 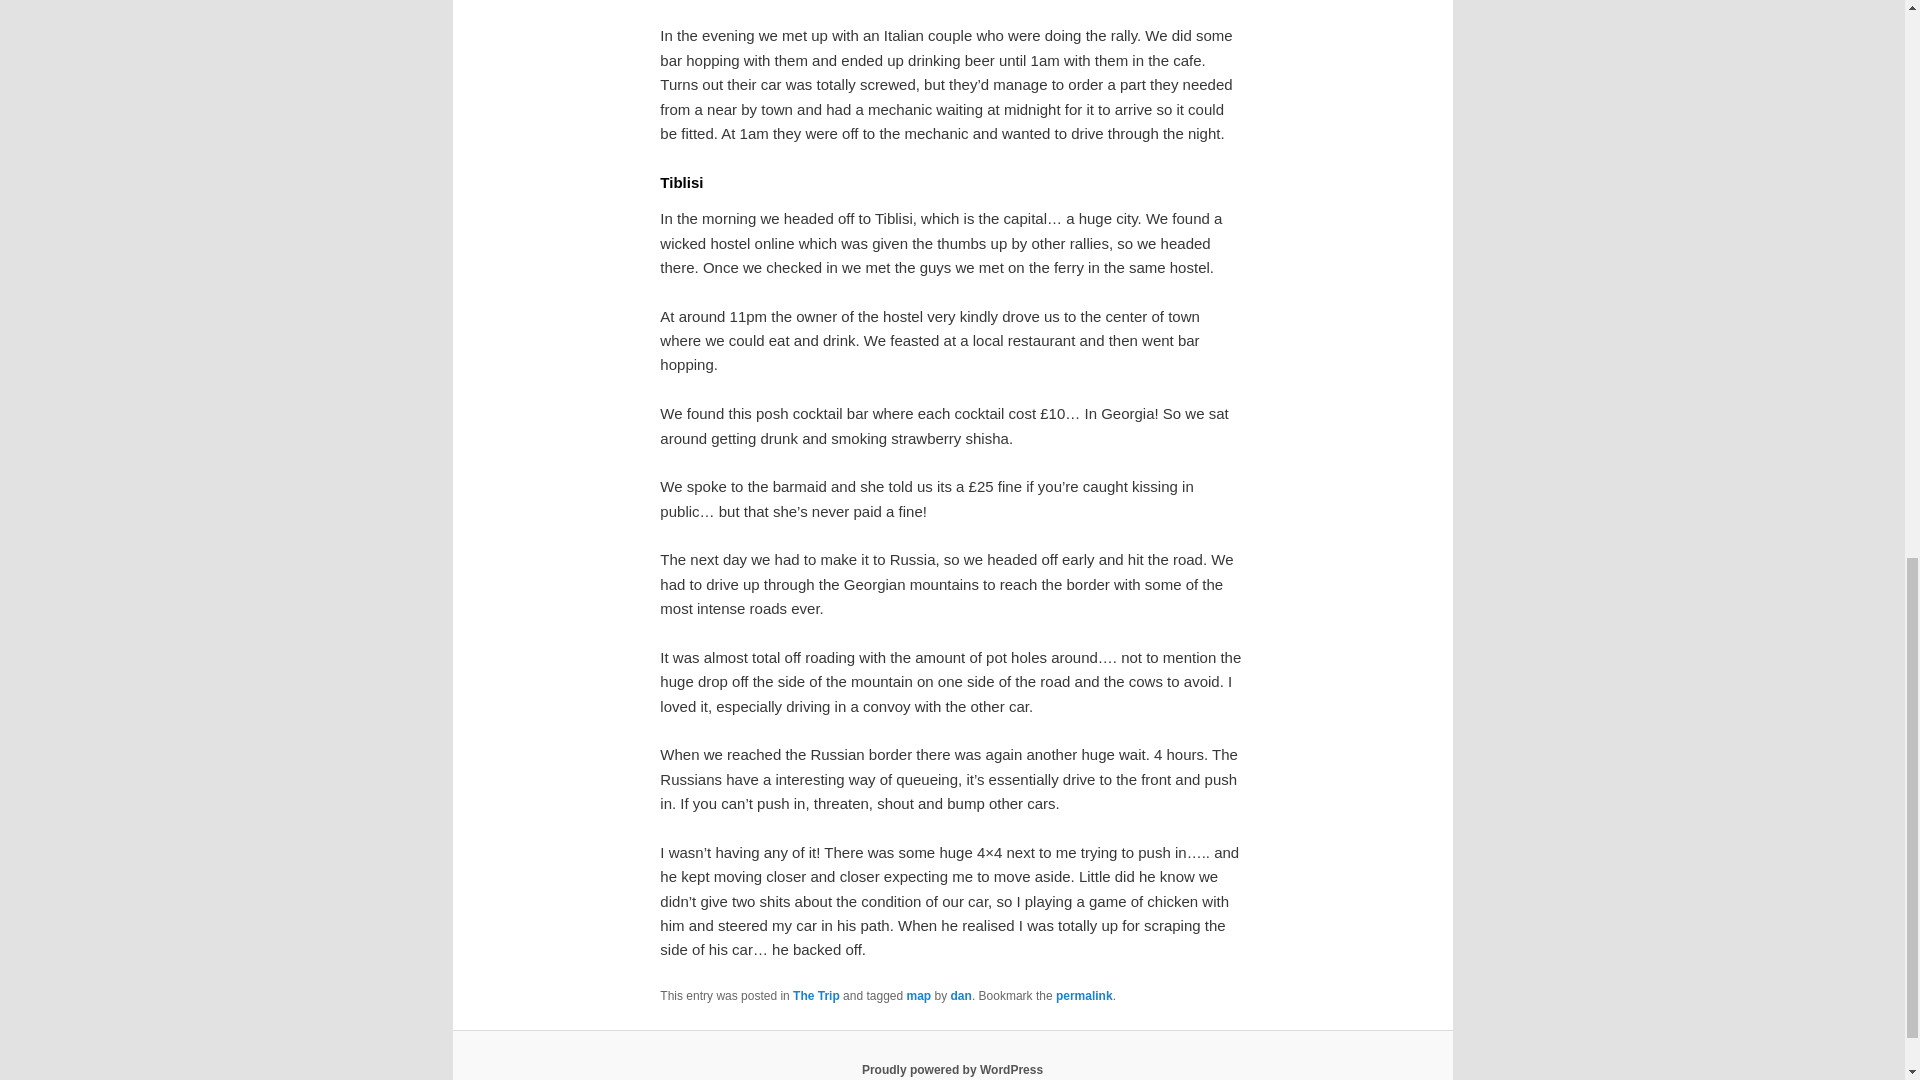 I want to click on permalink, so click(x=1084, y=996).